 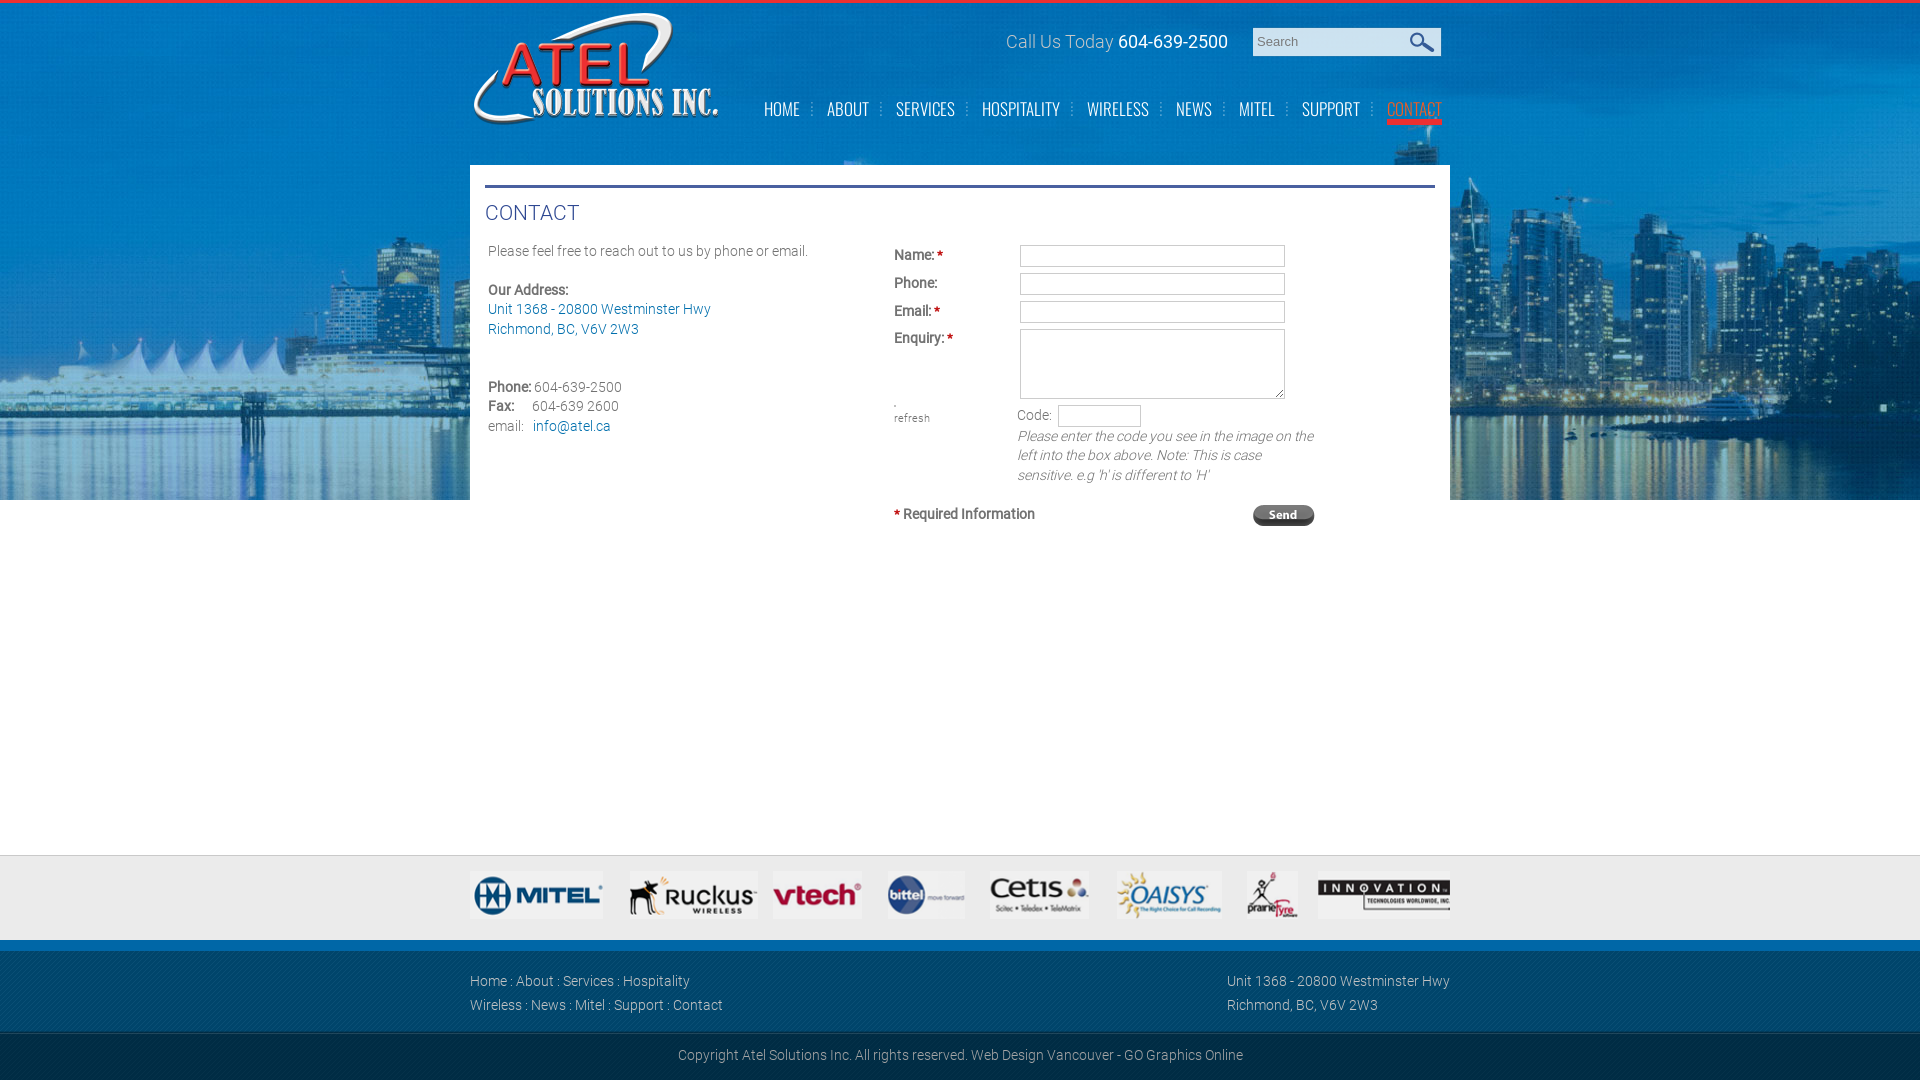 What do you see at coordinates (848, 108) in the screenshot?
I see `ABOUT` at bounding box center [848, 108].